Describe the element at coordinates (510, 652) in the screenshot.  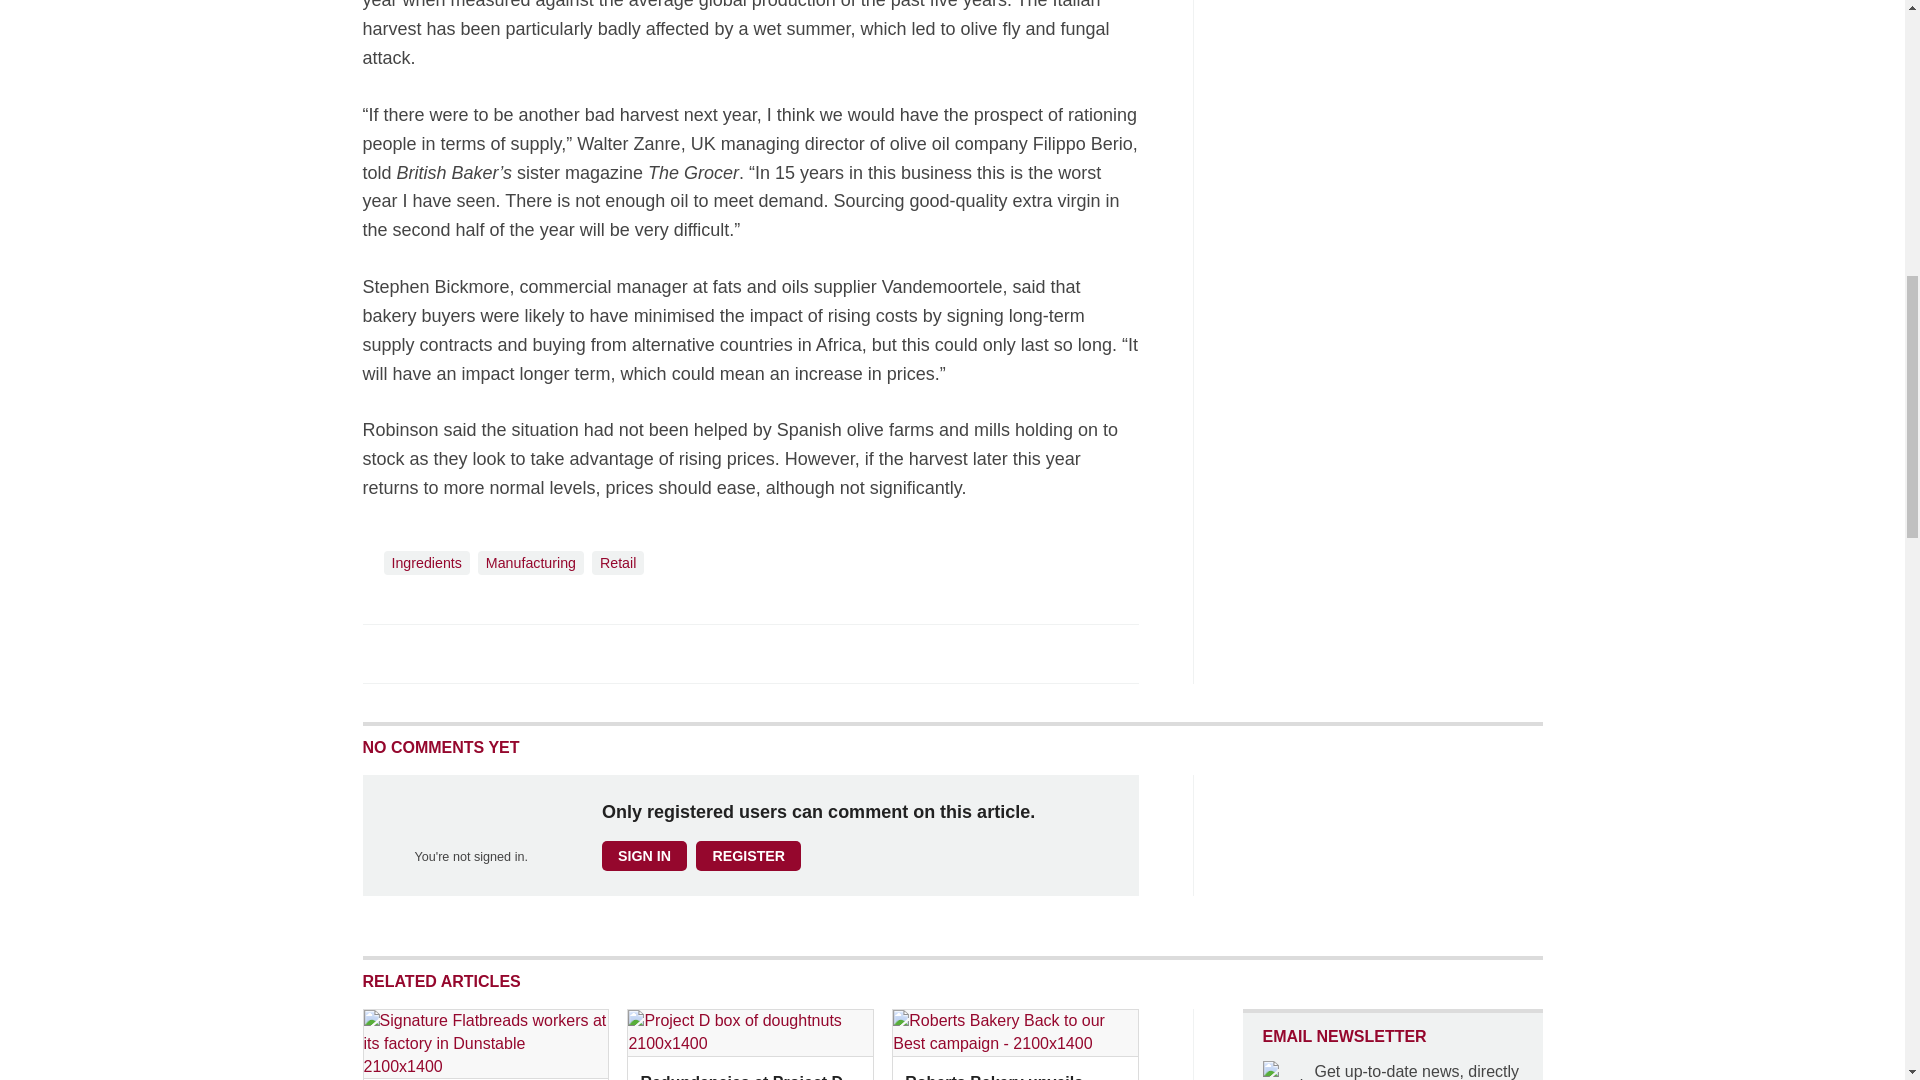
I see `Email this article` at that location.